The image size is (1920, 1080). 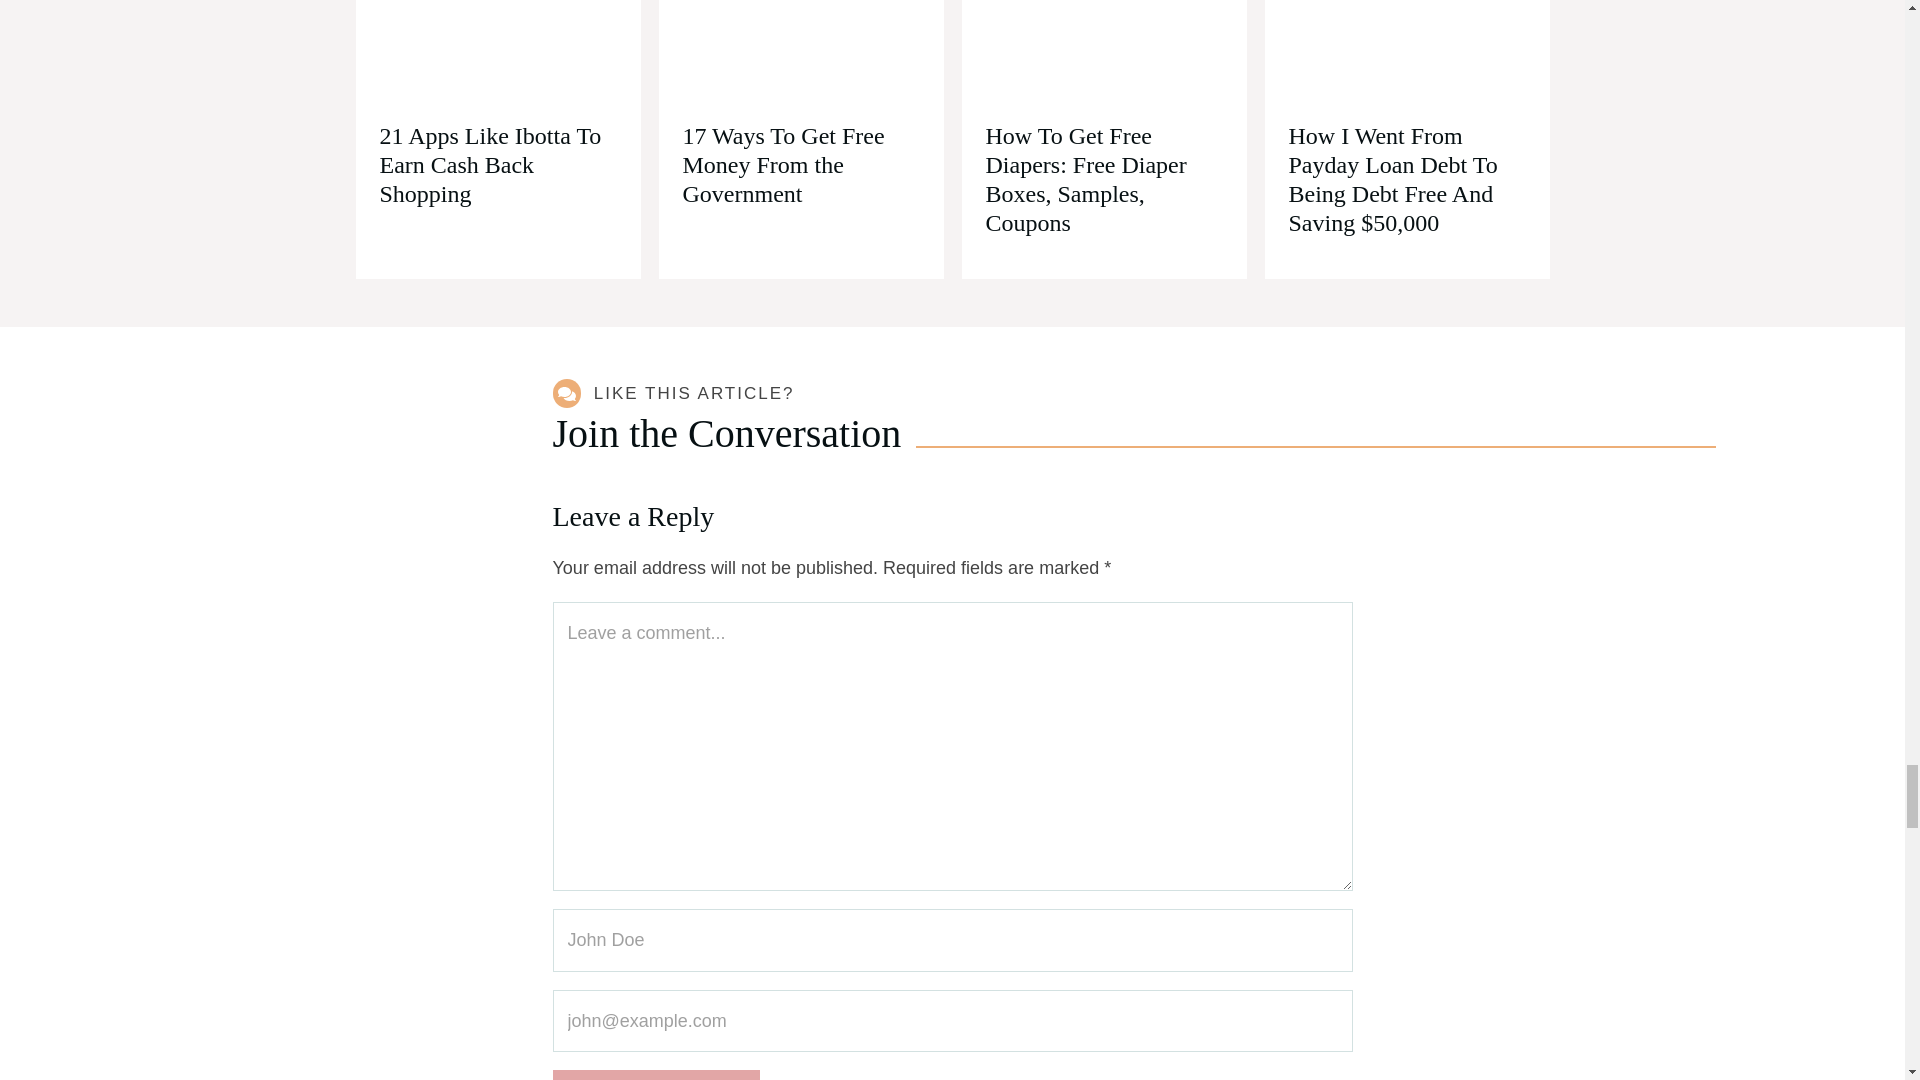 What do you see at coordinates (498, 54) in the screenshot?
I see `21 Apps Like Ibotta To Earn Cash Back Shopping` at bounding box center [498, 54].